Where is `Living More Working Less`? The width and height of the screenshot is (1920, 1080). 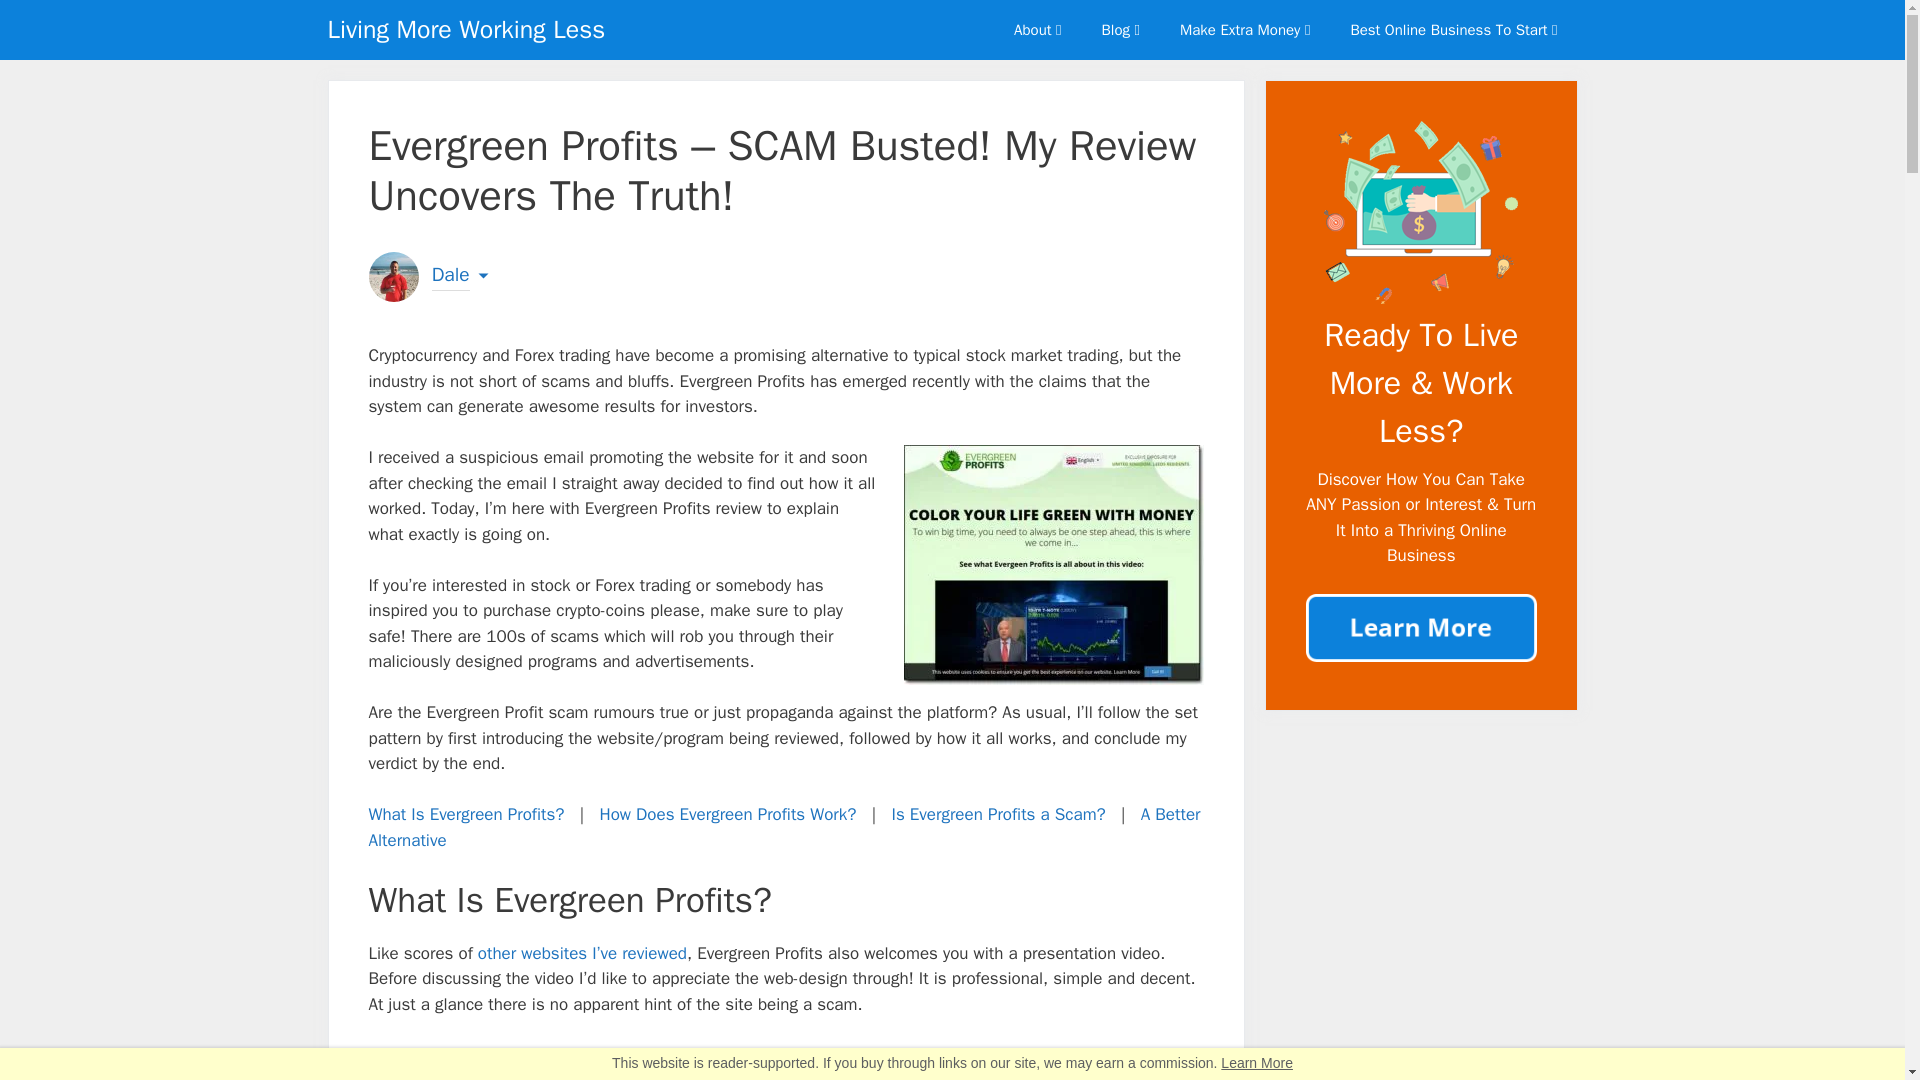 Living More Working Less is located at coordinates (467, 30).